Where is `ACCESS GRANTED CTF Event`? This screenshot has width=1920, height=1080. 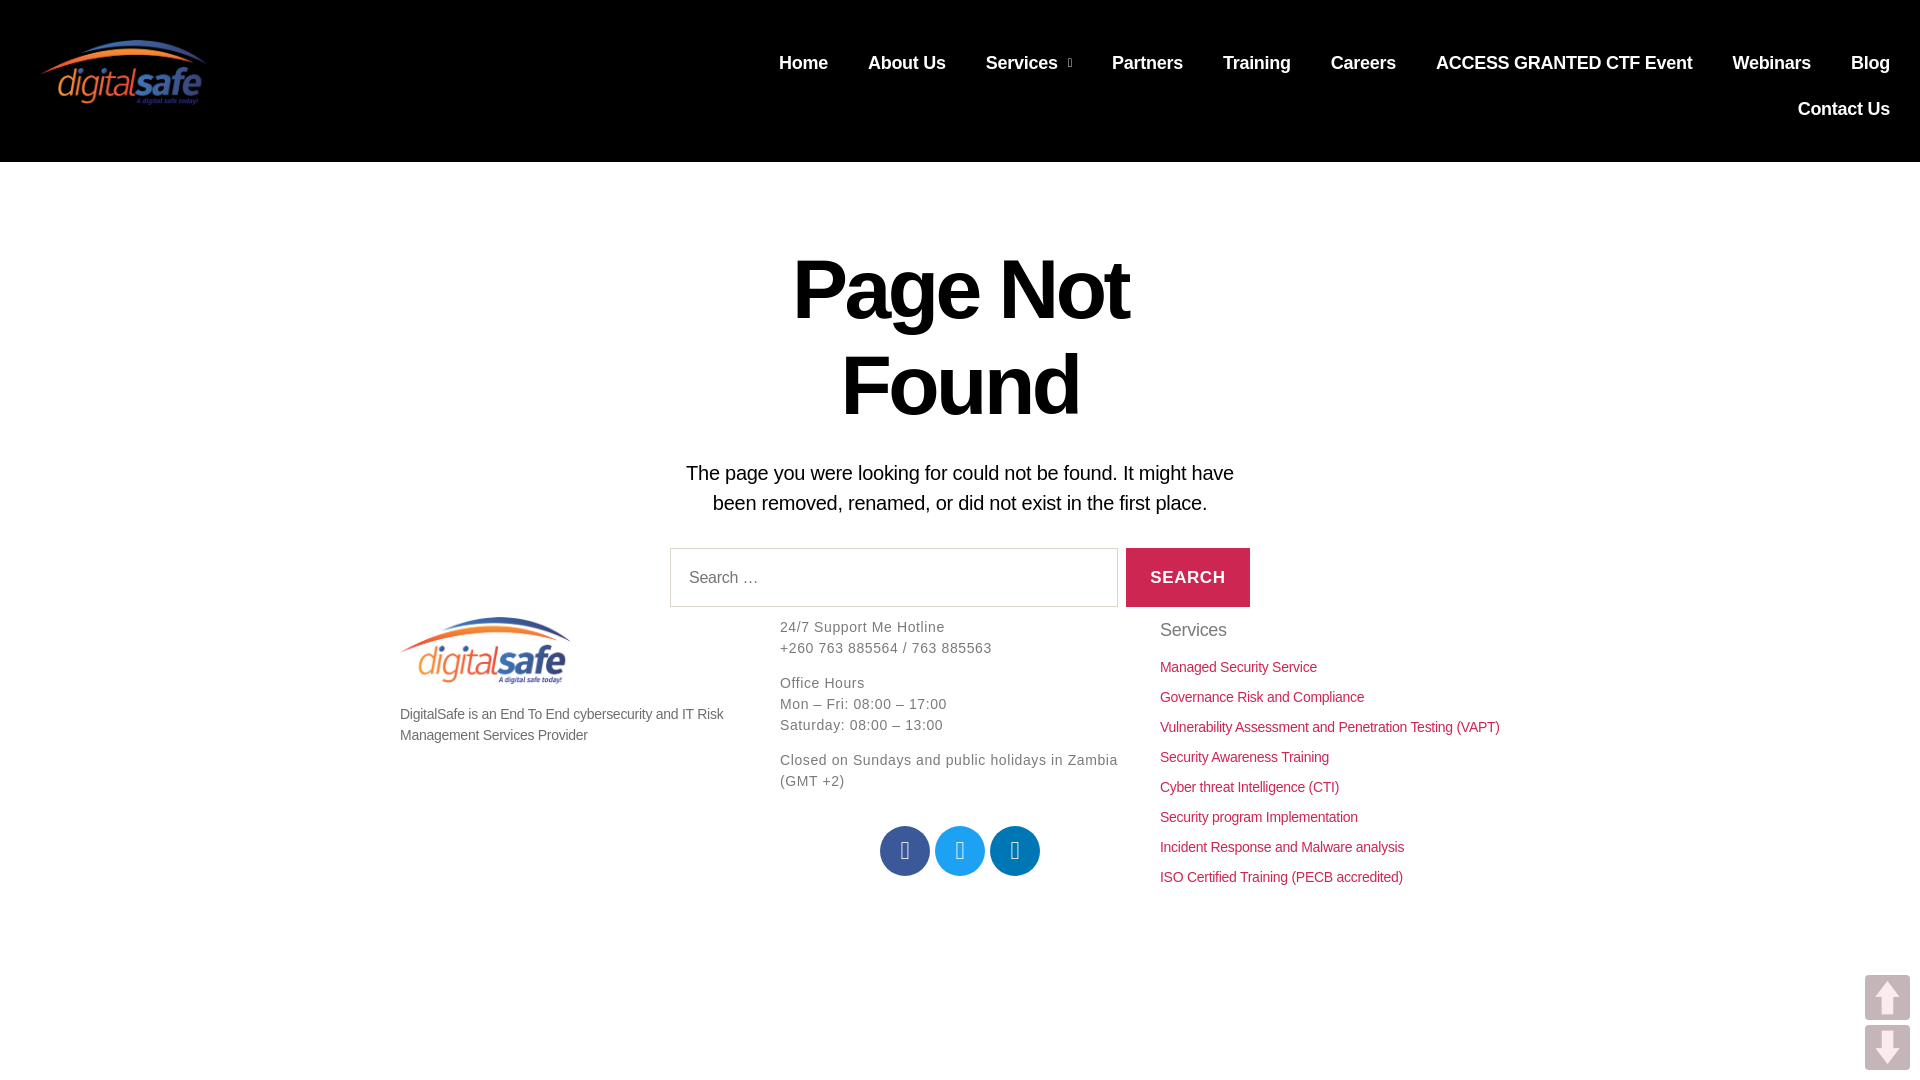 ACCESS GRANTED CTF Event is located at coordinates (1564, 62).